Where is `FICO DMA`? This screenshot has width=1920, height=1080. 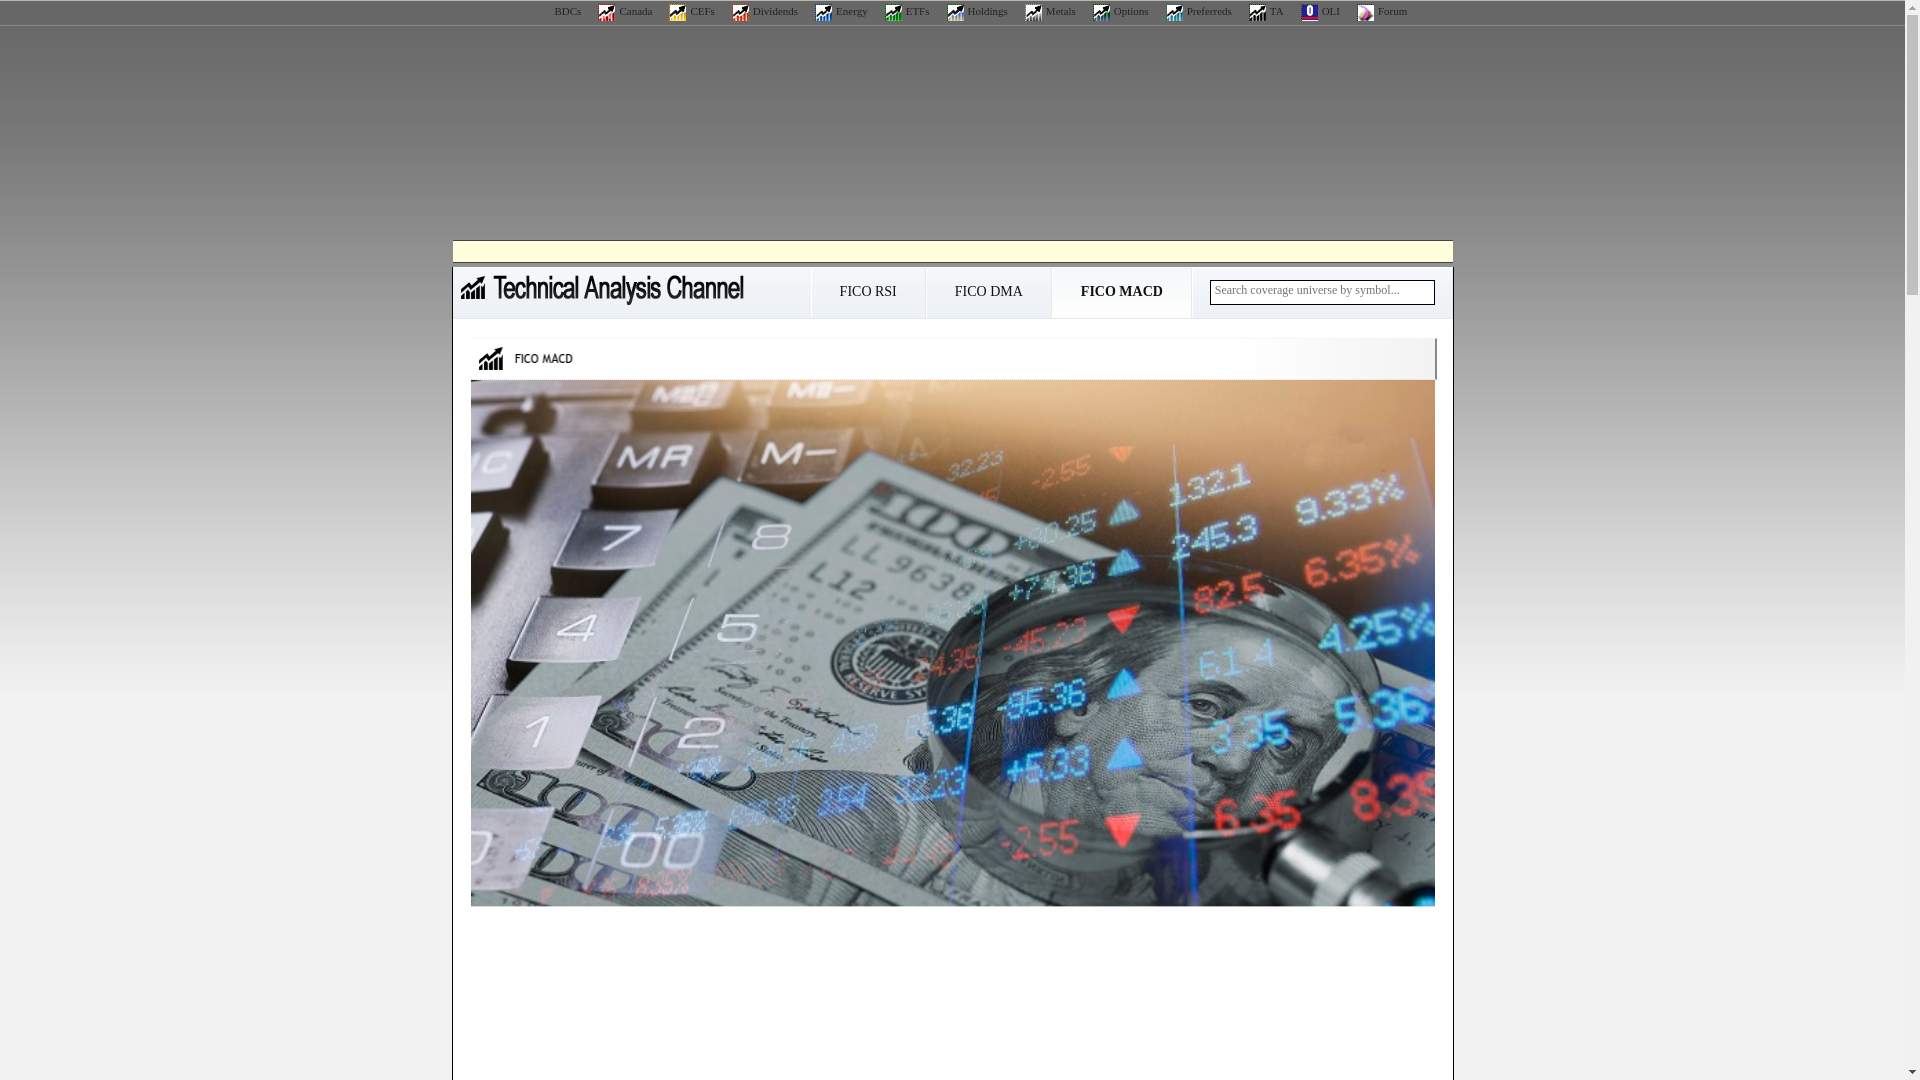
FICO DMA is located at coordinates (988, 298).